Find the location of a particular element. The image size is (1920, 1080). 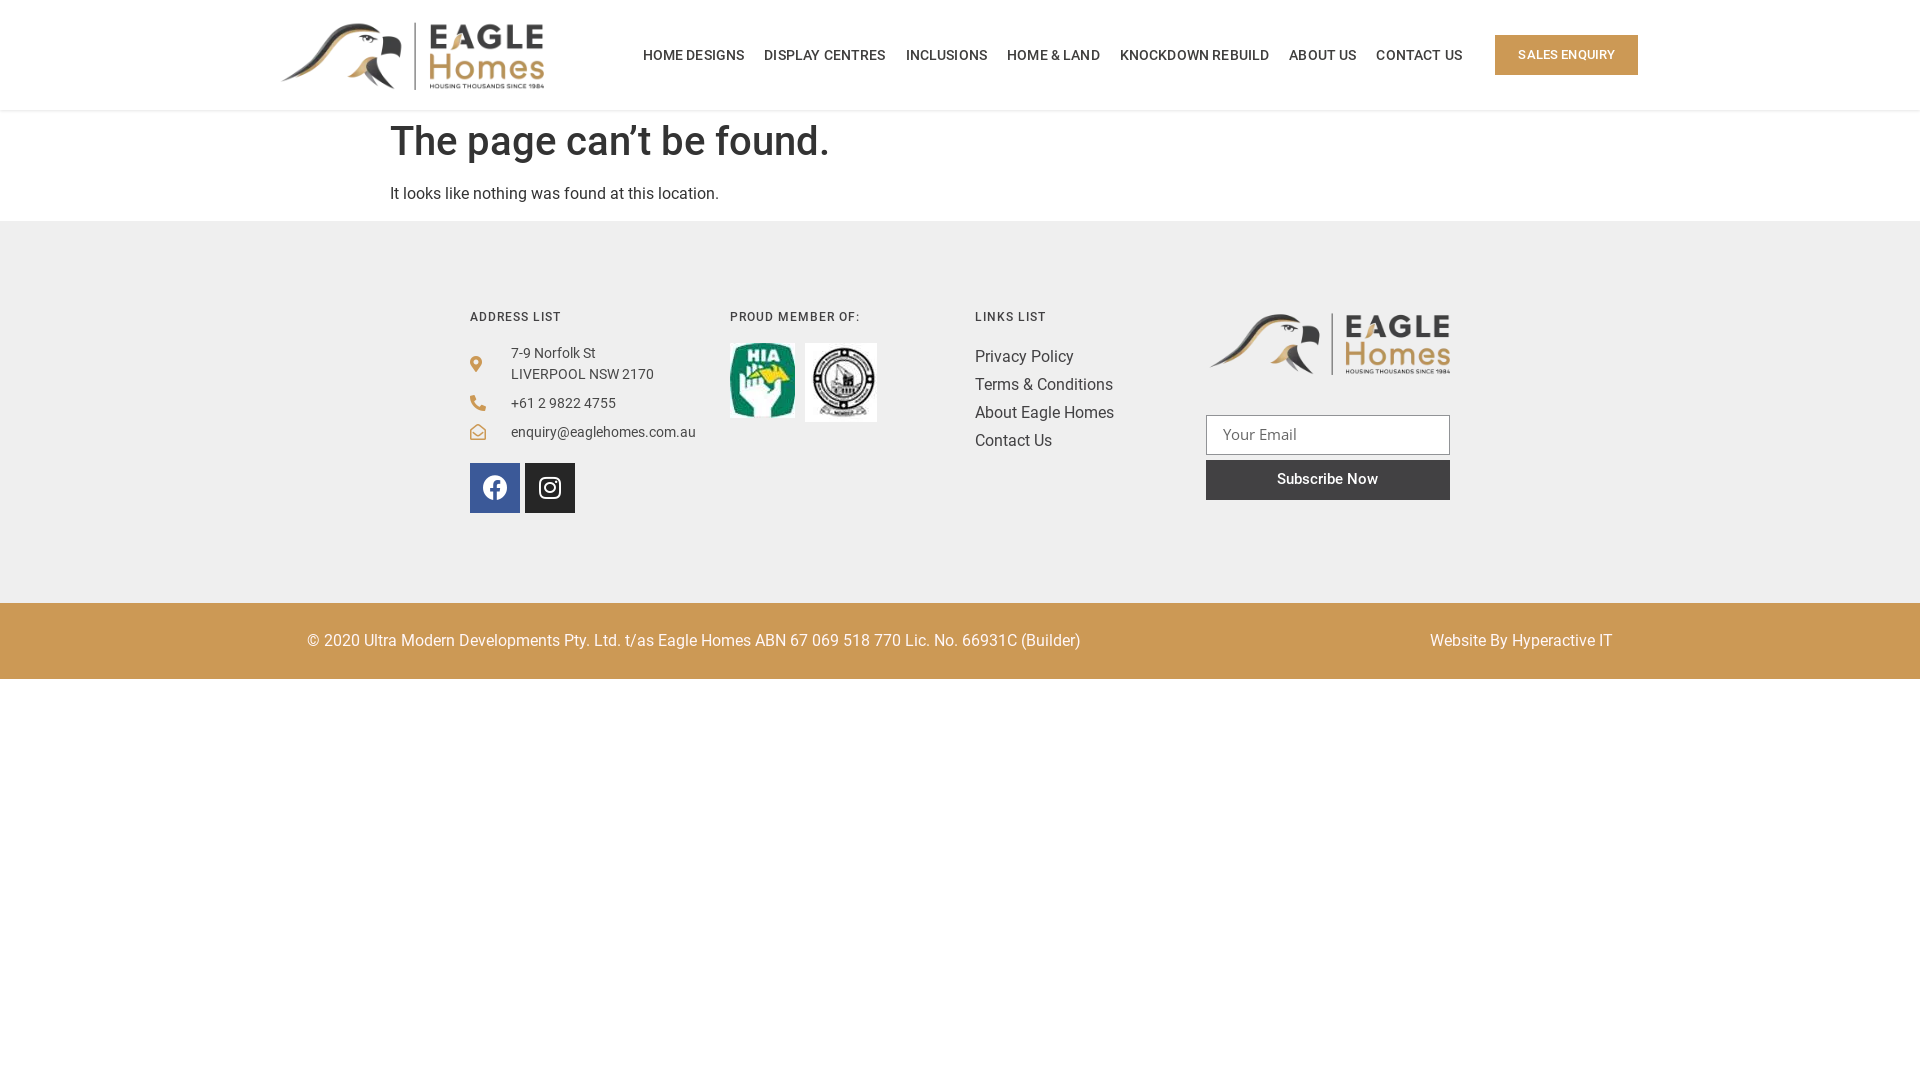

DISPLAY CENTRES is located at coordinates (824, 55).